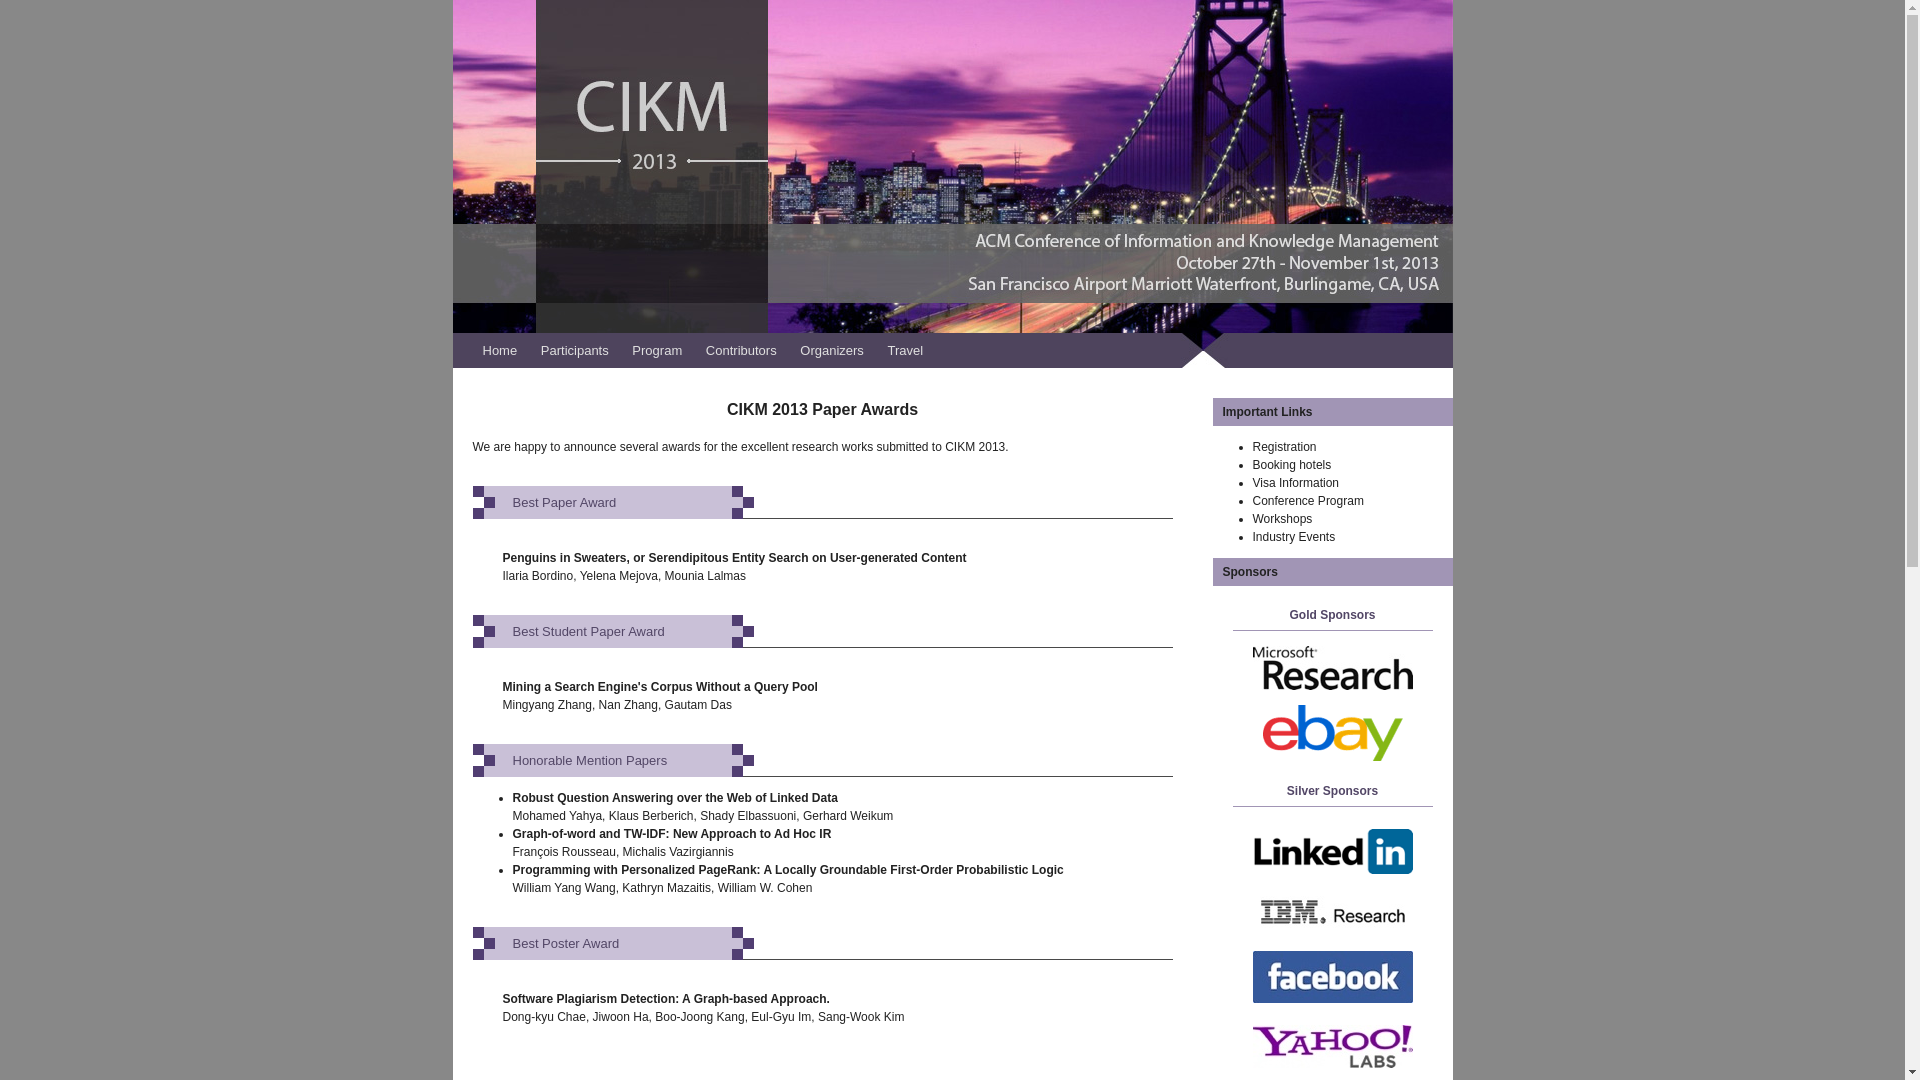 This screenshot has width=1920, height=1080. What do you see at coordinates (1290, 464) in the screenshot?
I see `Booking hotels` at bounding box center [1290, 464].